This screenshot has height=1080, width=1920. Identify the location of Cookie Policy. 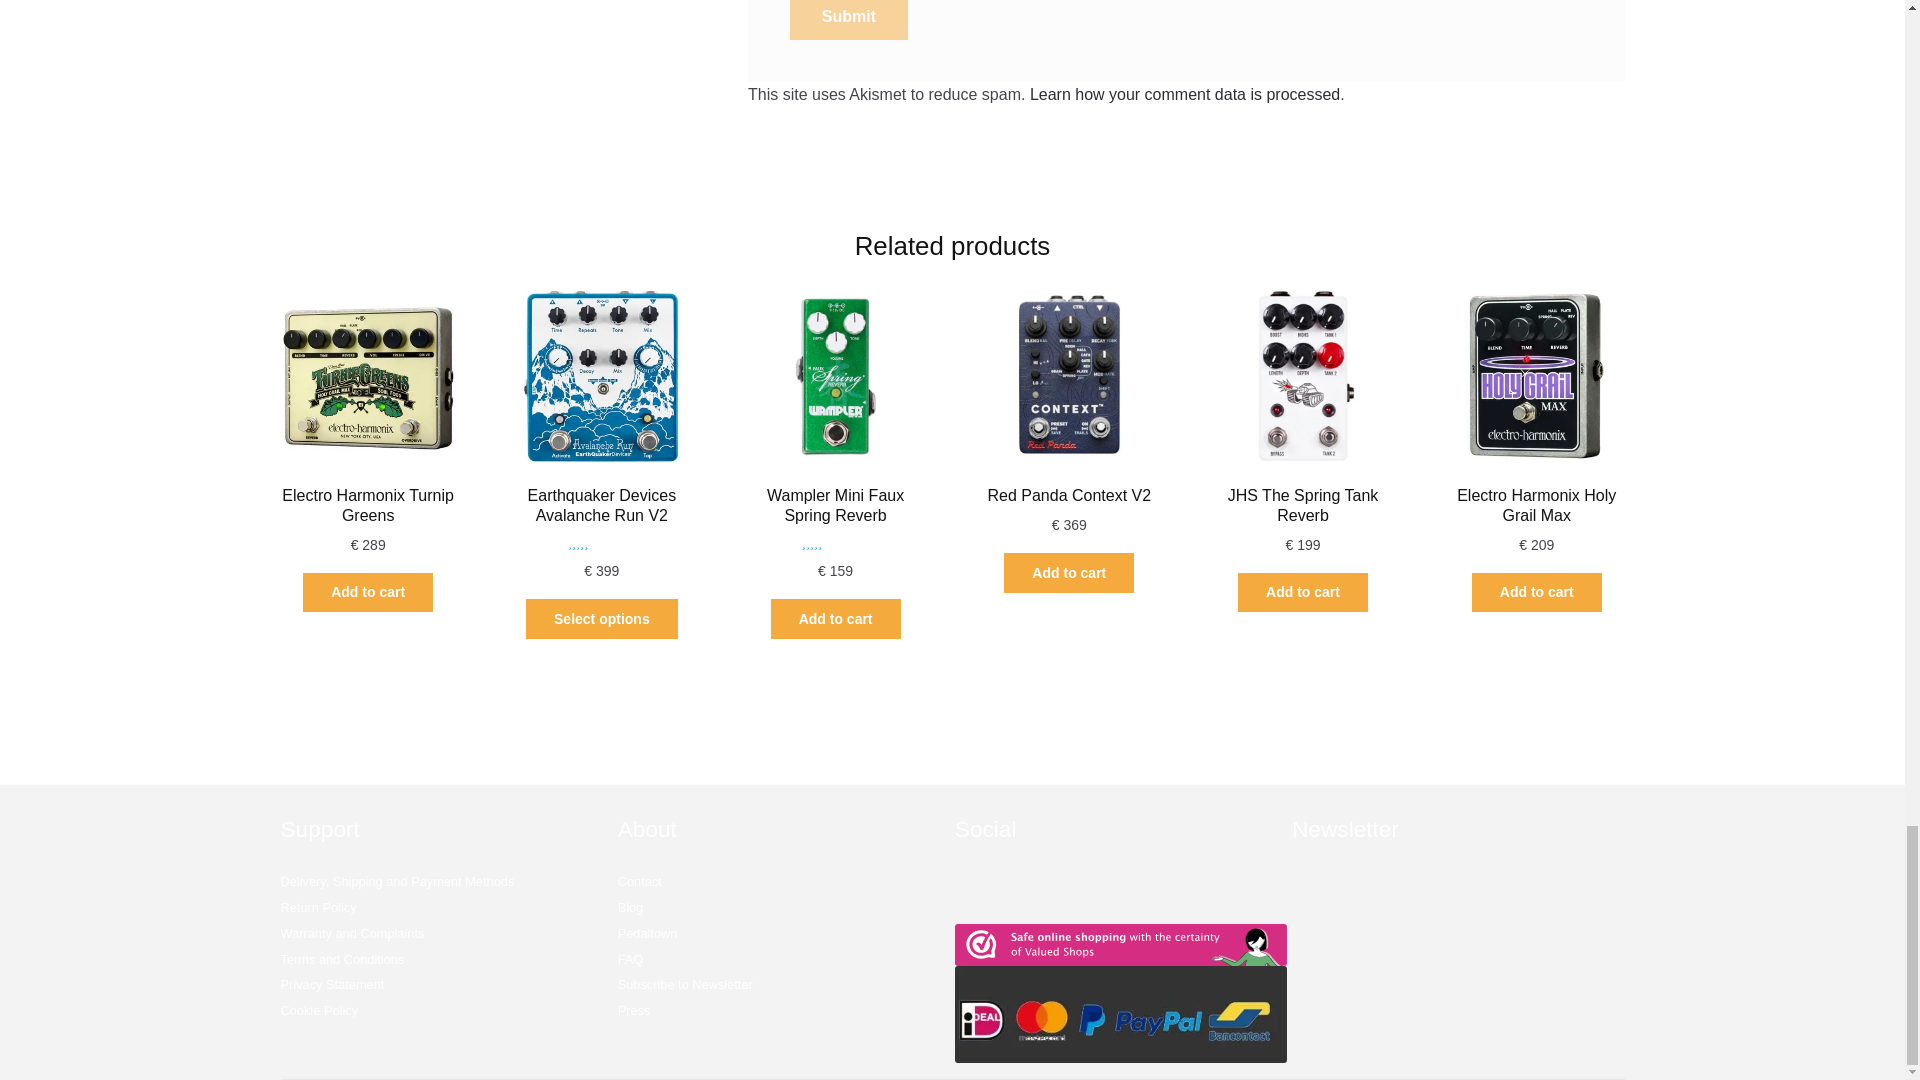
(318, 1010).